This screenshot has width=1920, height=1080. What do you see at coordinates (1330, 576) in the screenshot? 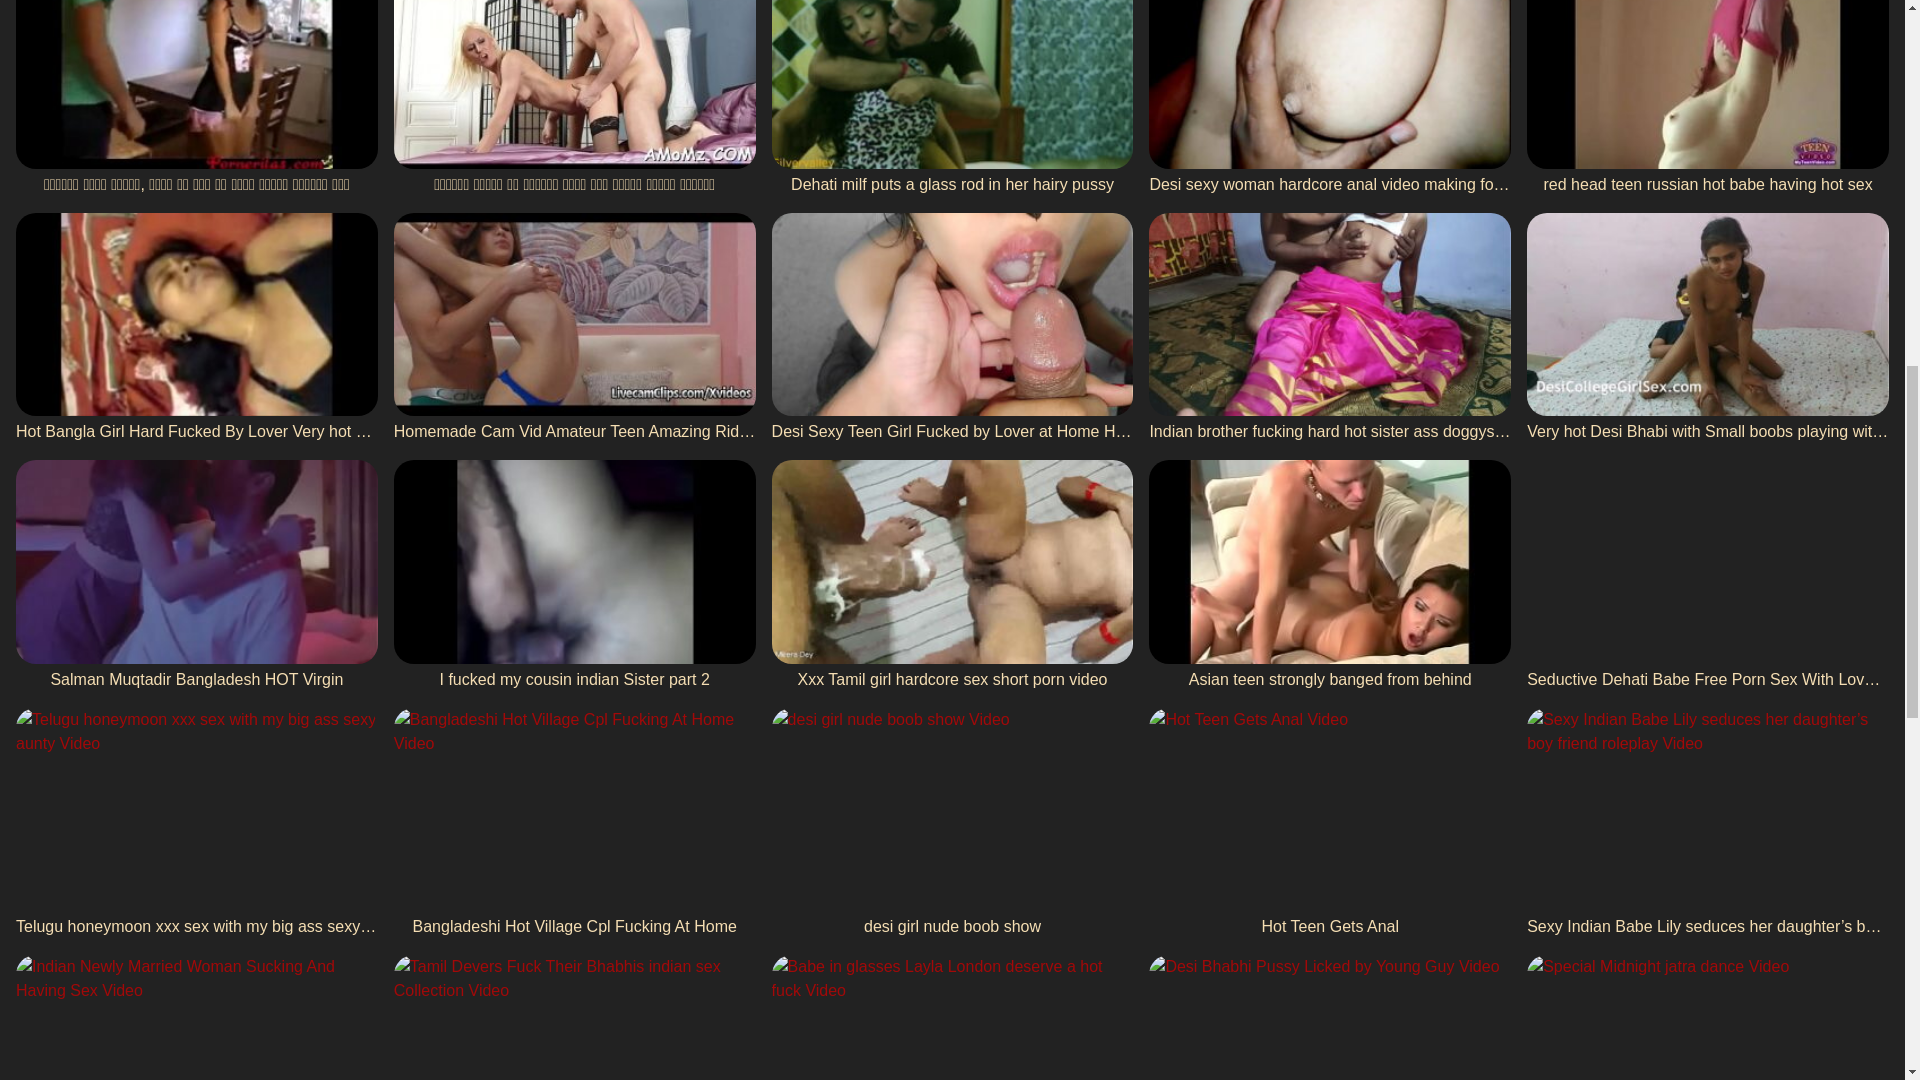
I see `Asian teen strongly banged from behind` at bounding box center [1330, 576].